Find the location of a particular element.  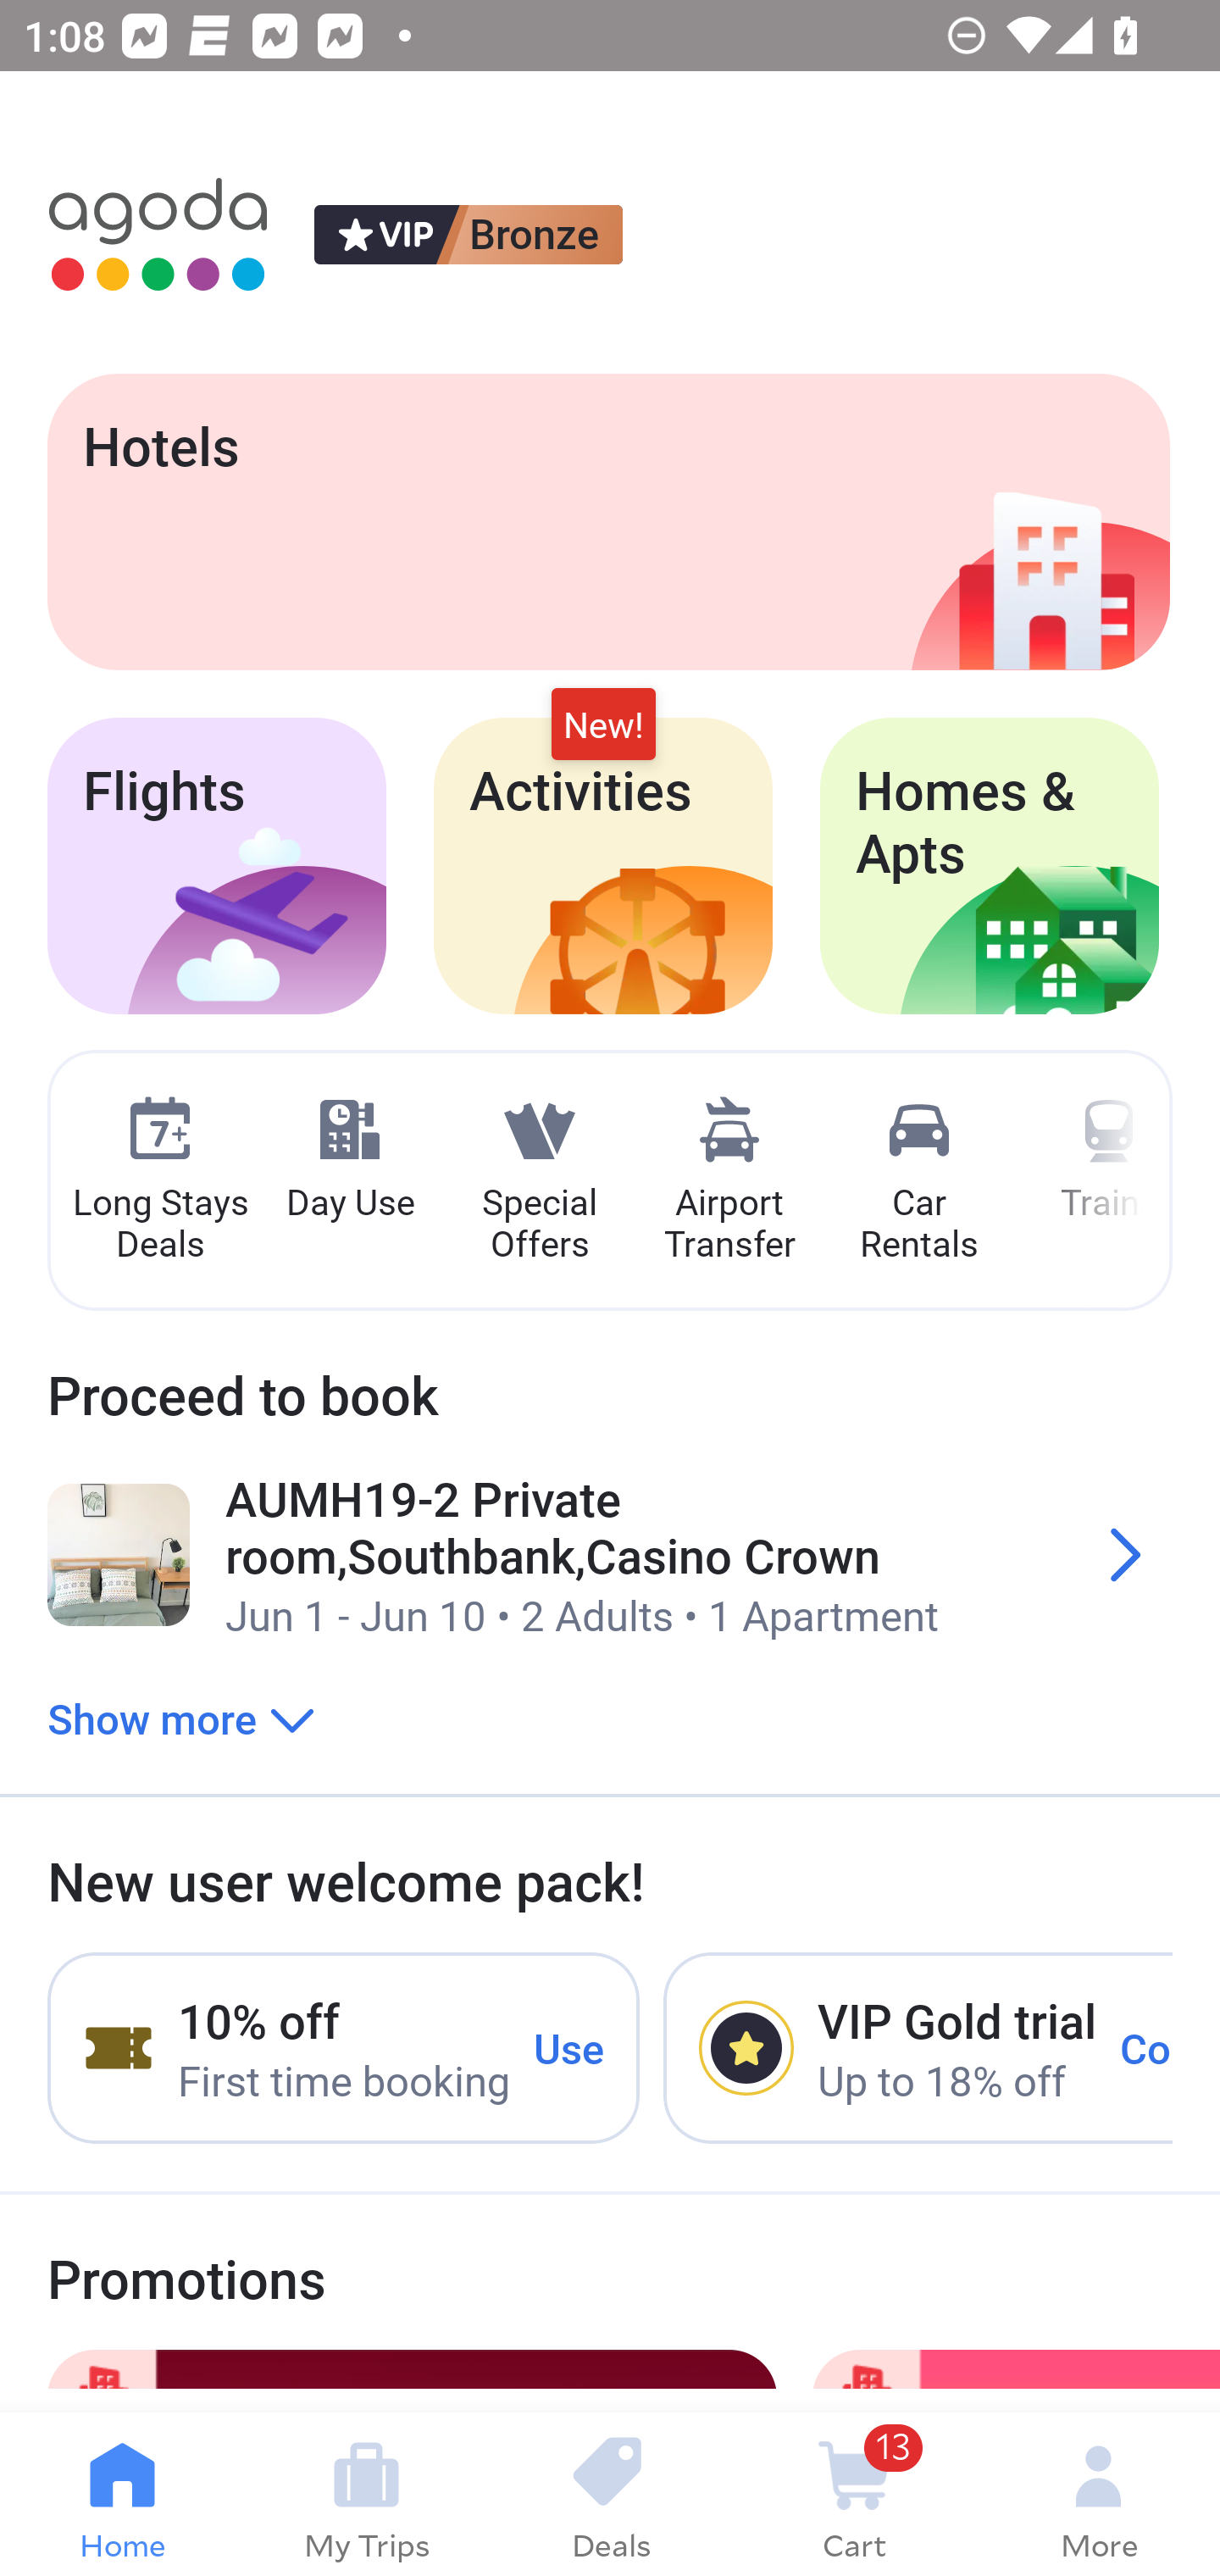

More is located at coordinates (1098, 2495).